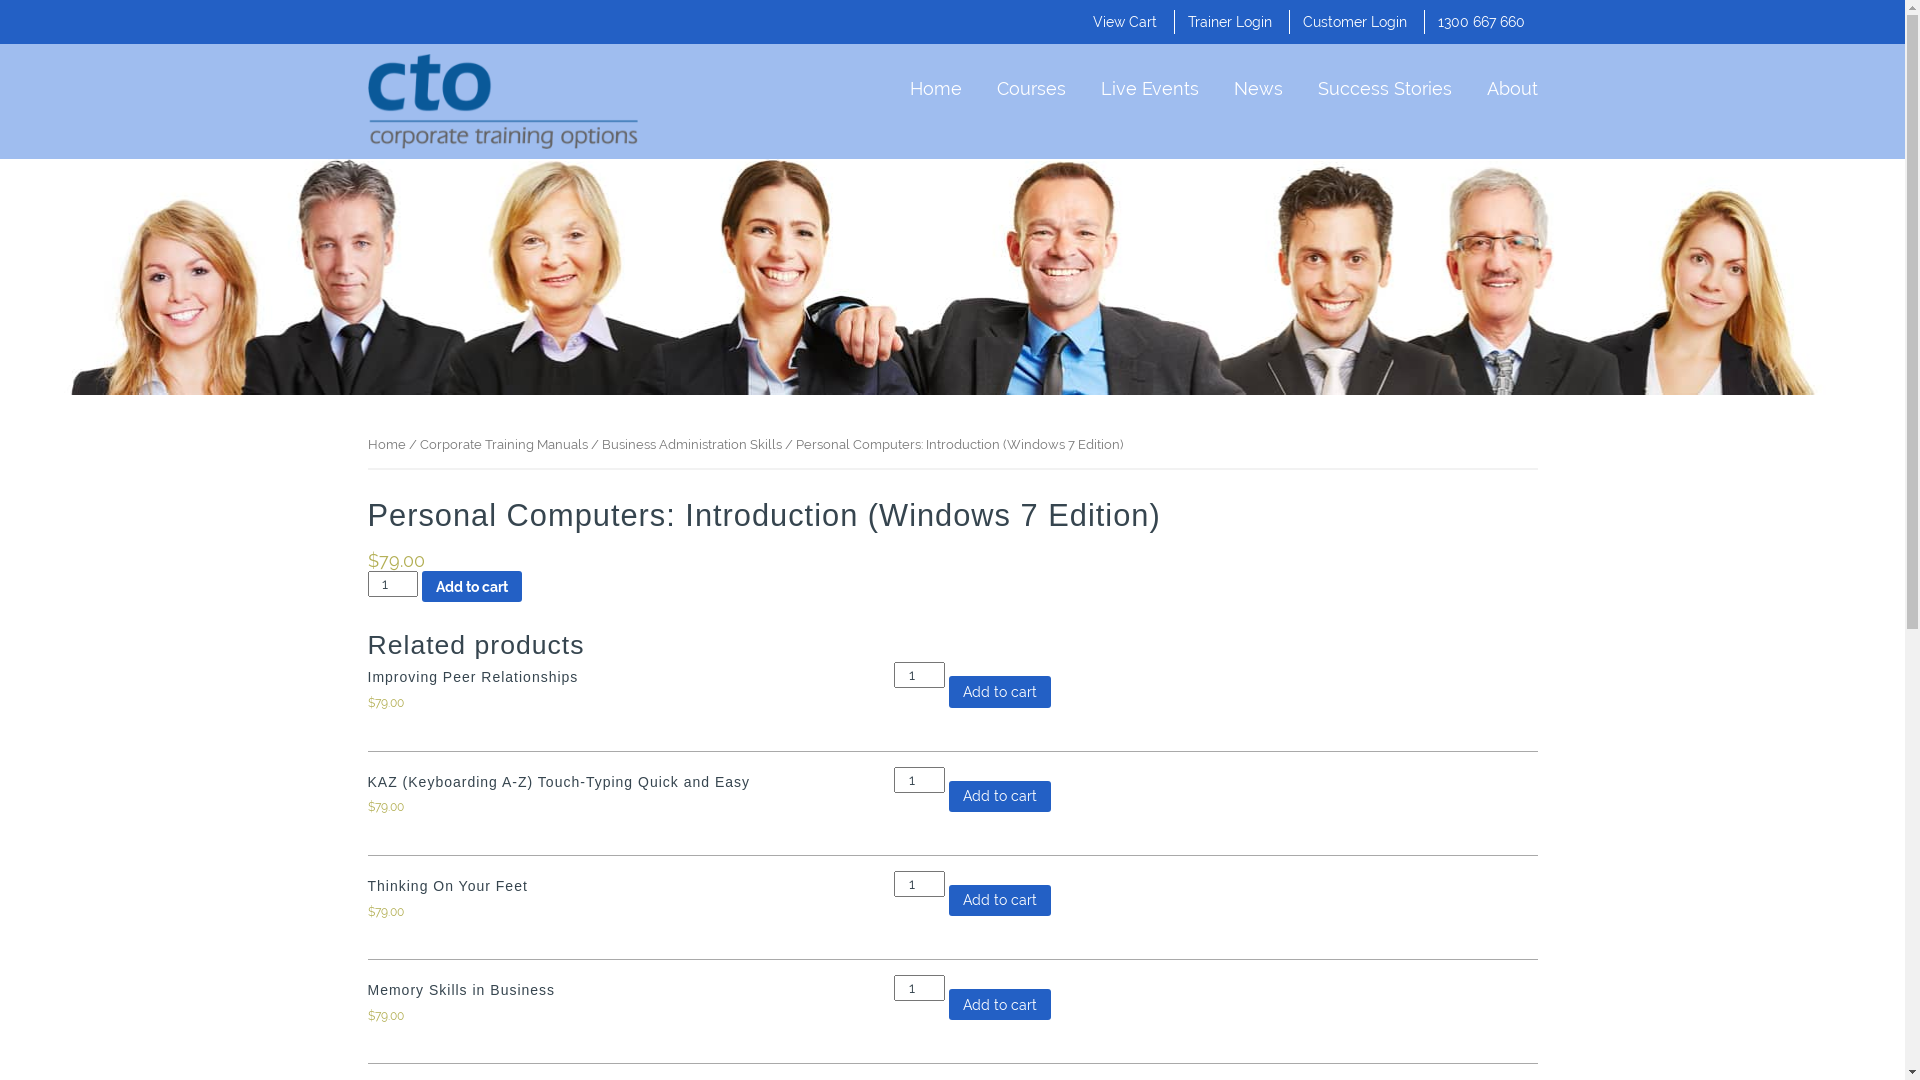  I want to click on Add to cart, so click(1000, 1004).